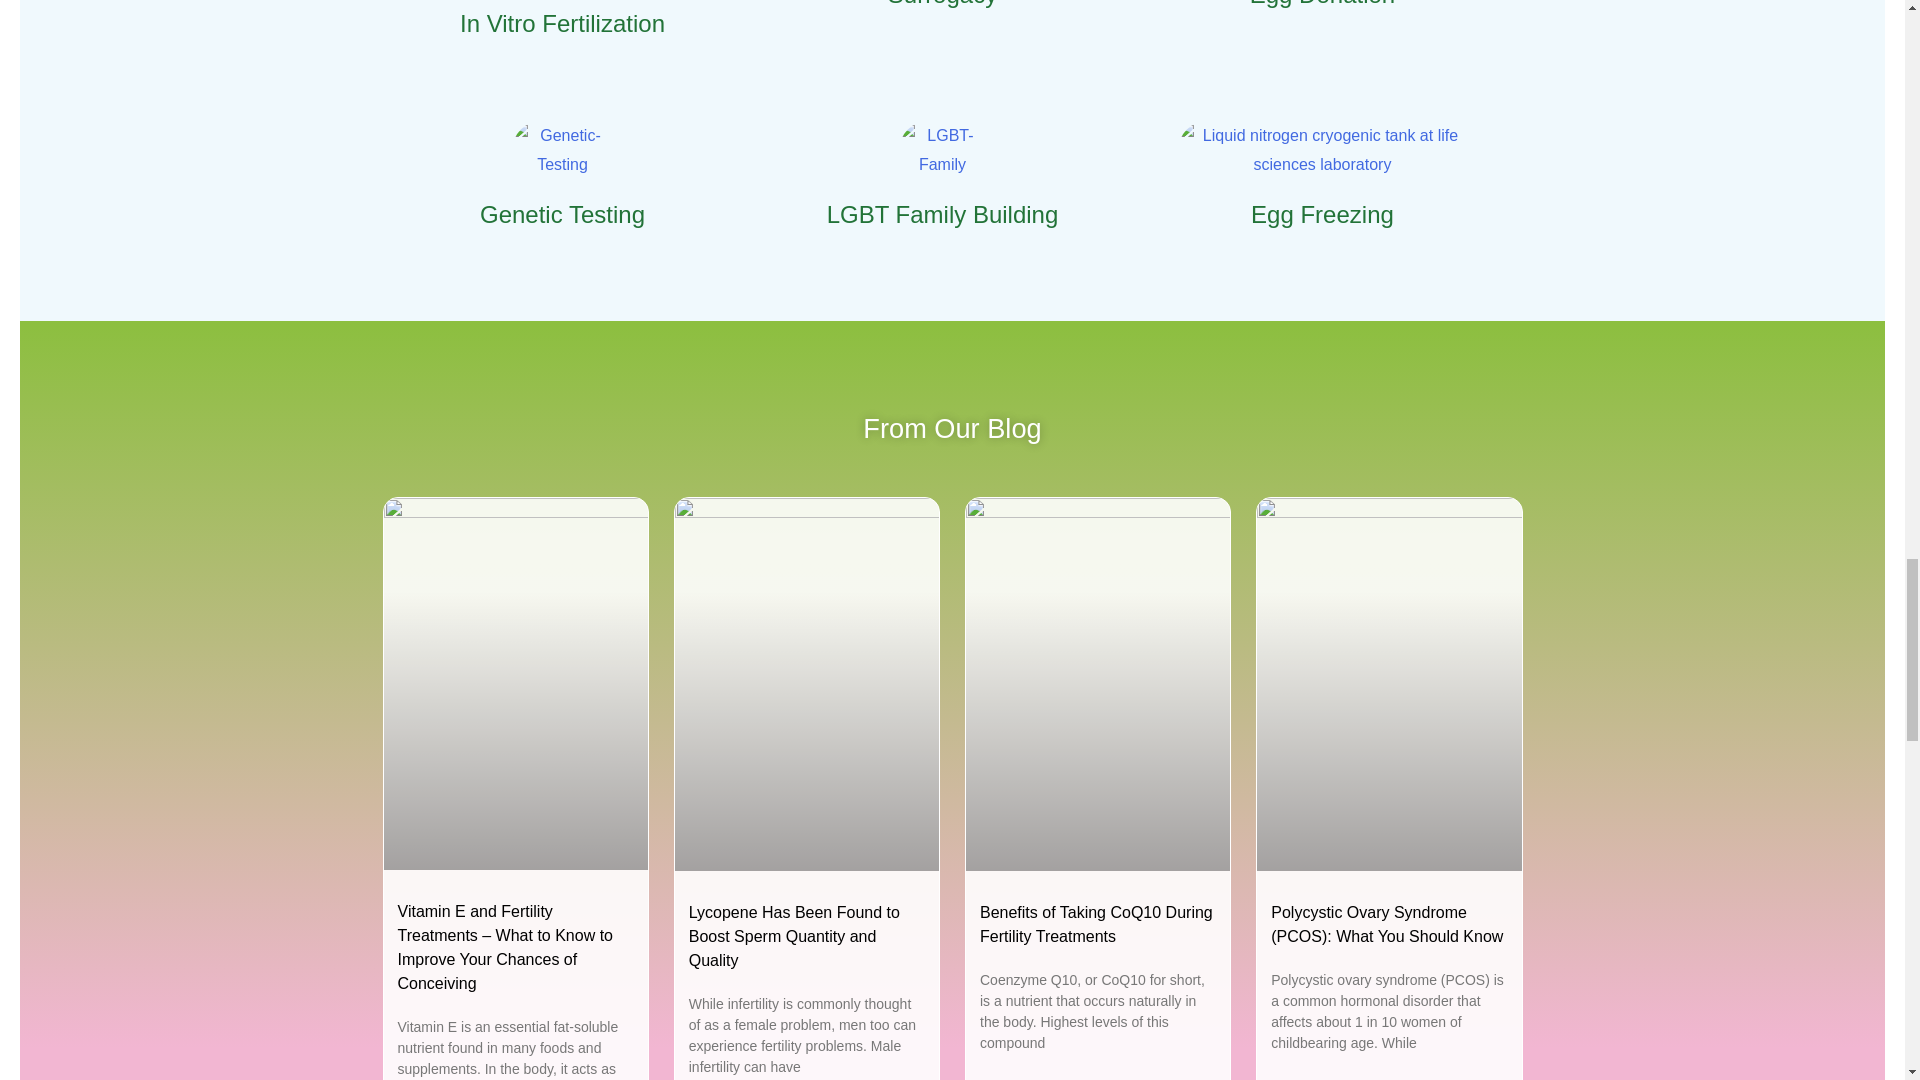 This screenshot has height=1080, width=1920. I want to click on LGBT-Family, so click(942, 150).